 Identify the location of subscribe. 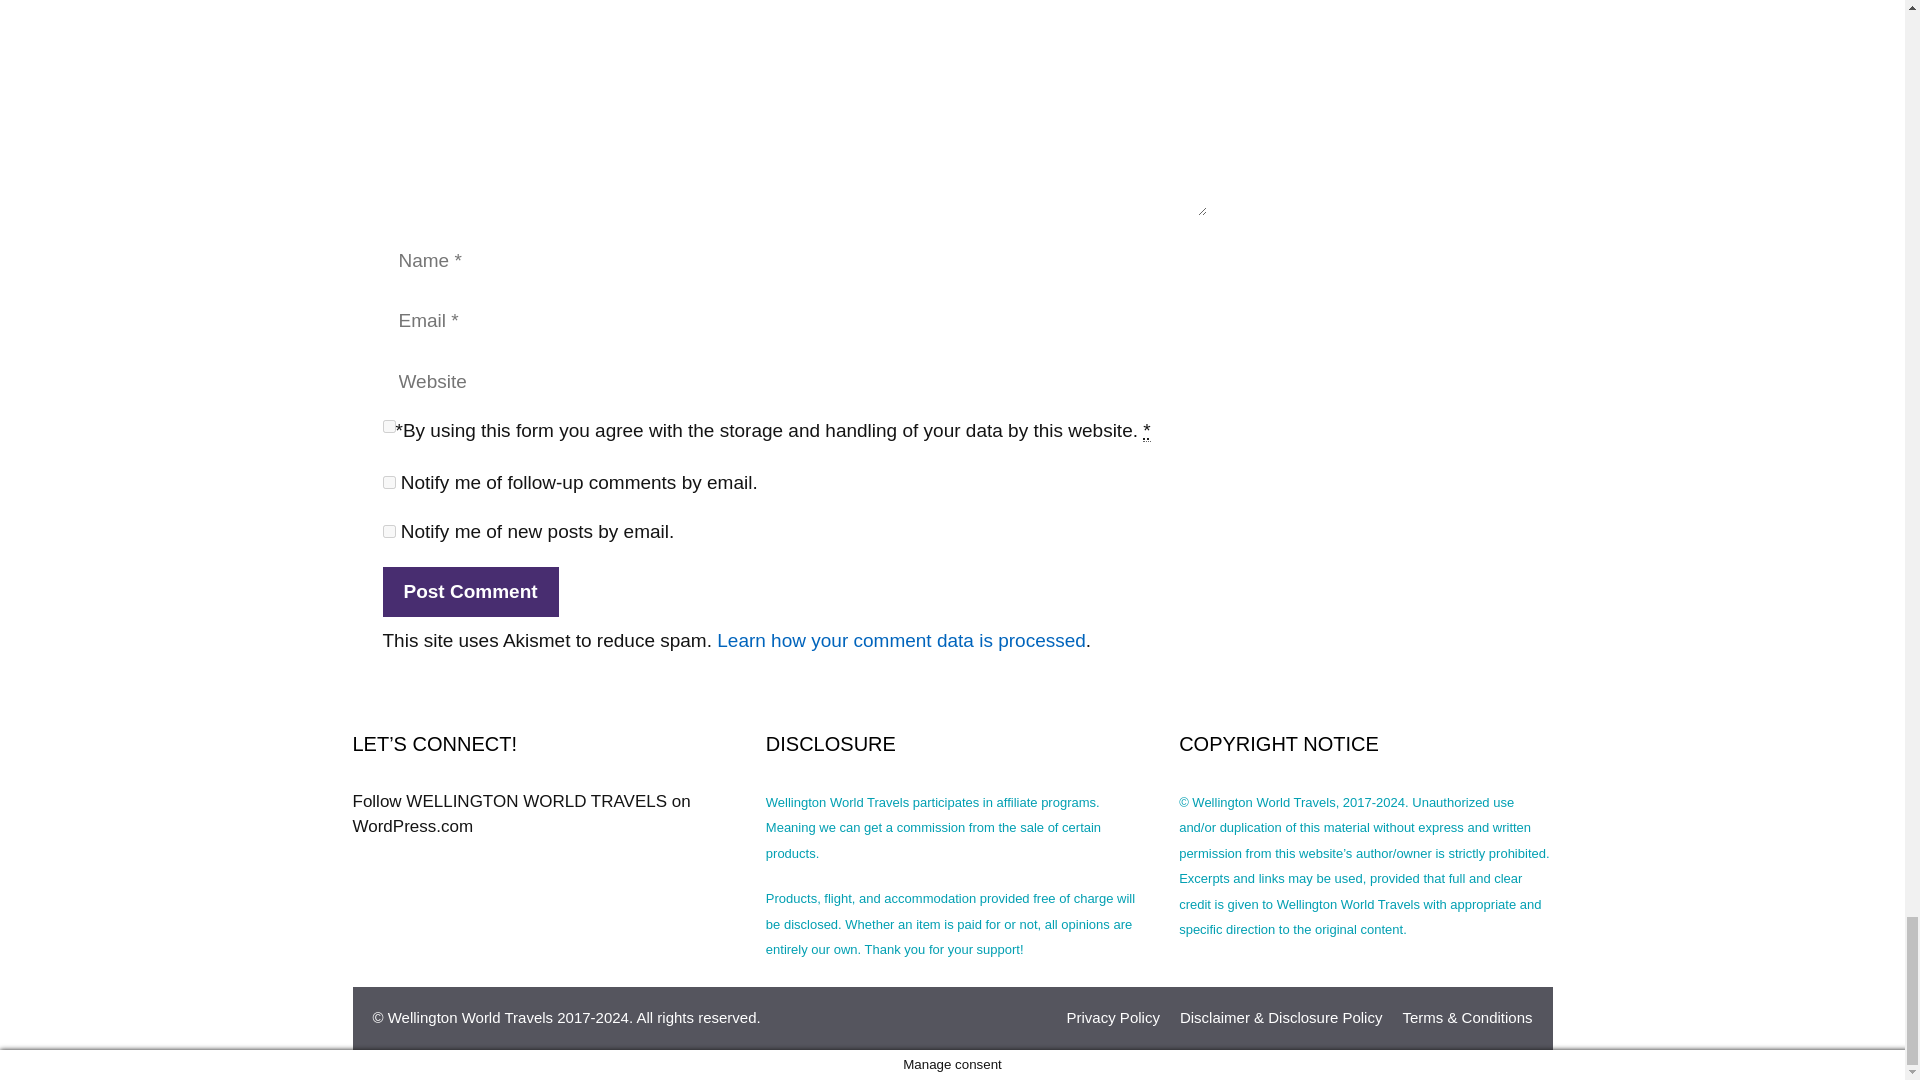
(388, 530).